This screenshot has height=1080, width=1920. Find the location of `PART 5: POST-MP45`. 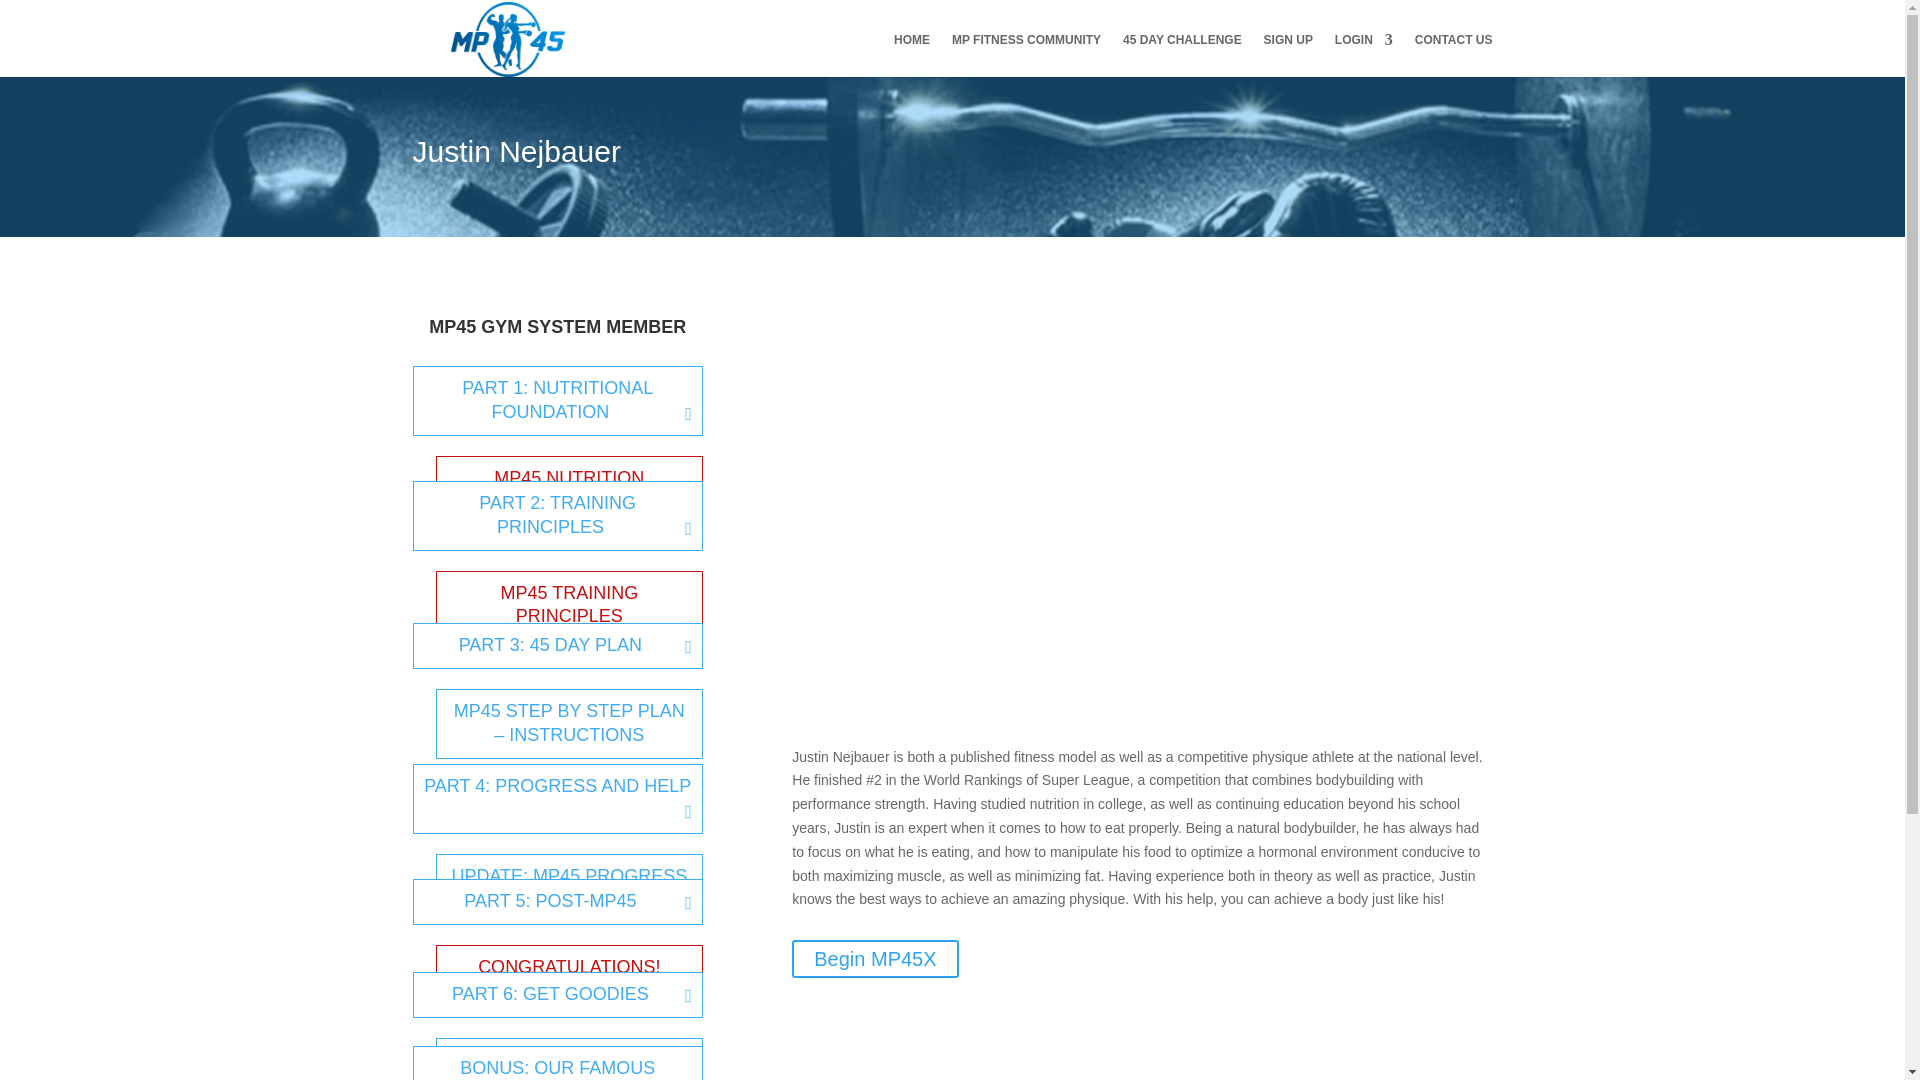

PART 5: POST-MP45 is located at coordinates (557, 902).